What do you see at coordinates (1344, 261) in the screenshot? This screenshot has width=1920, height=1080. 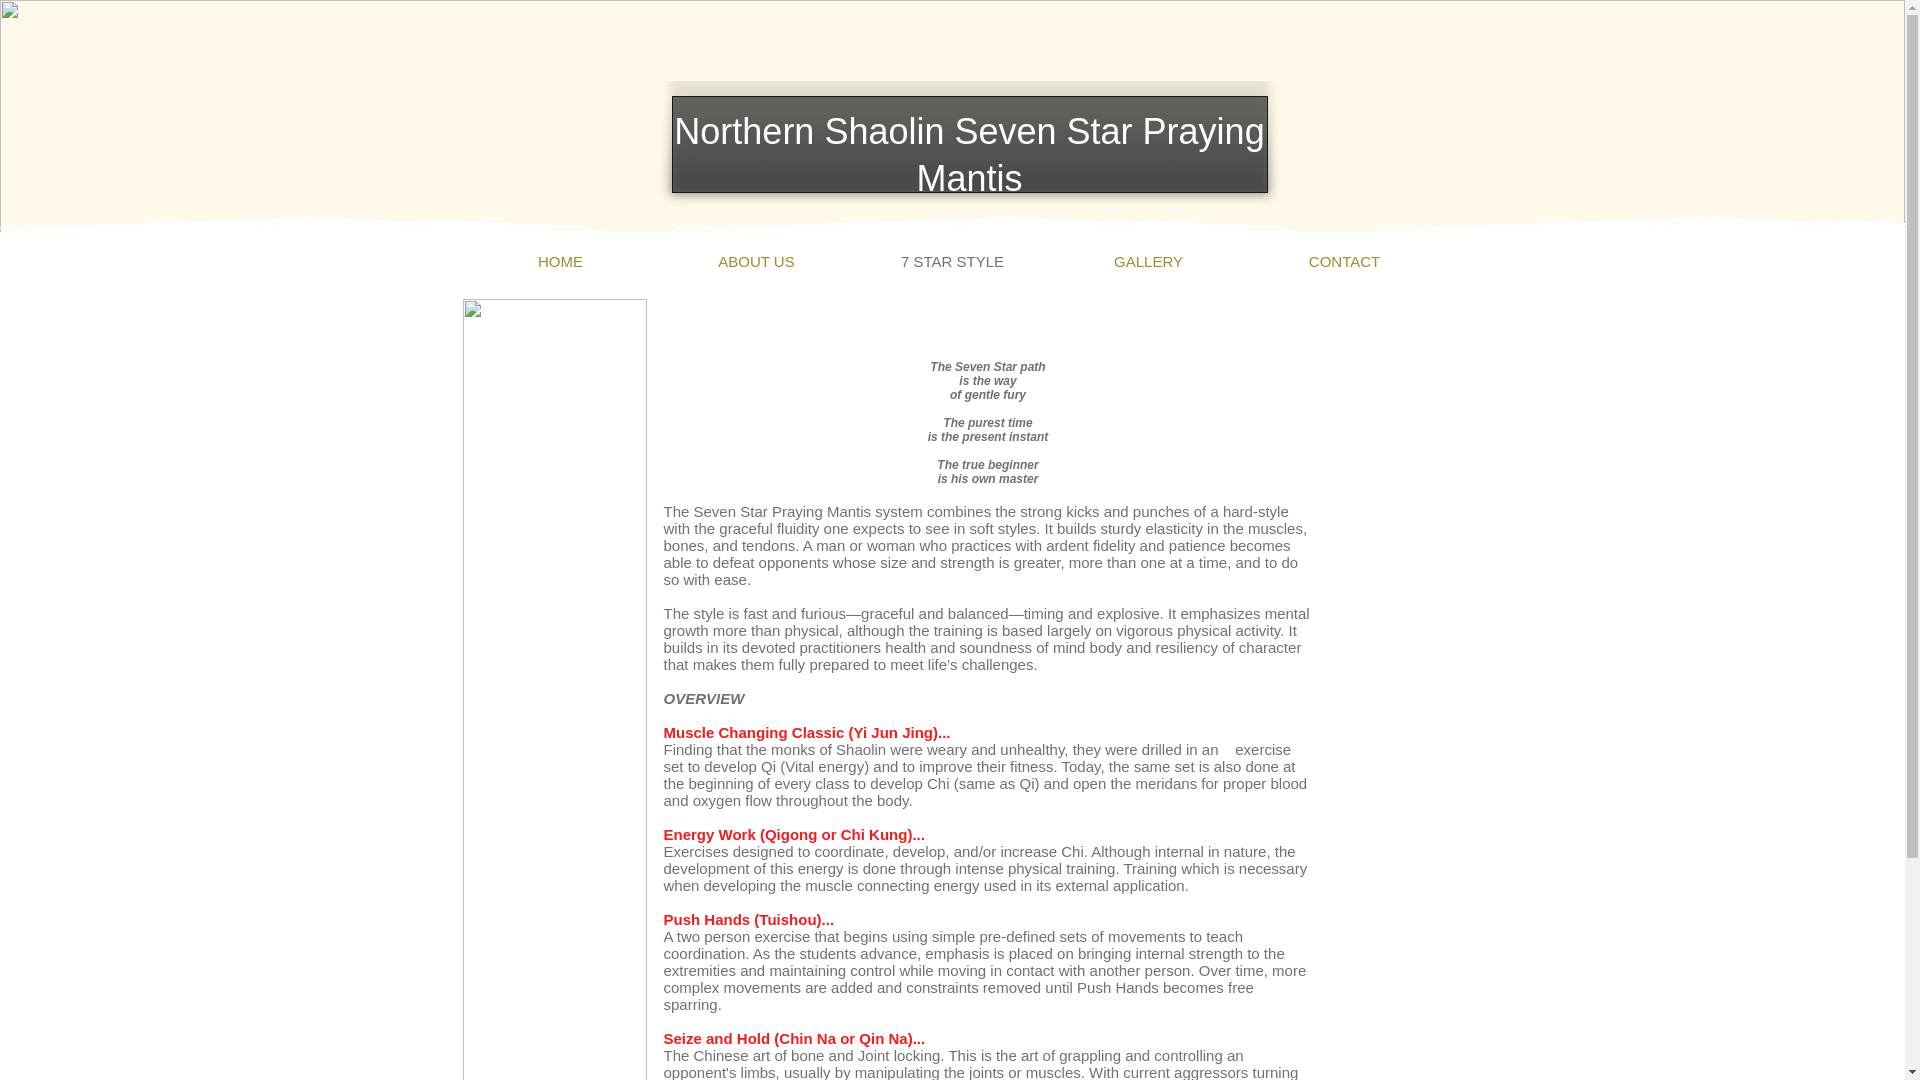 I see `CONTACT` at bounding box center [1344, 261].